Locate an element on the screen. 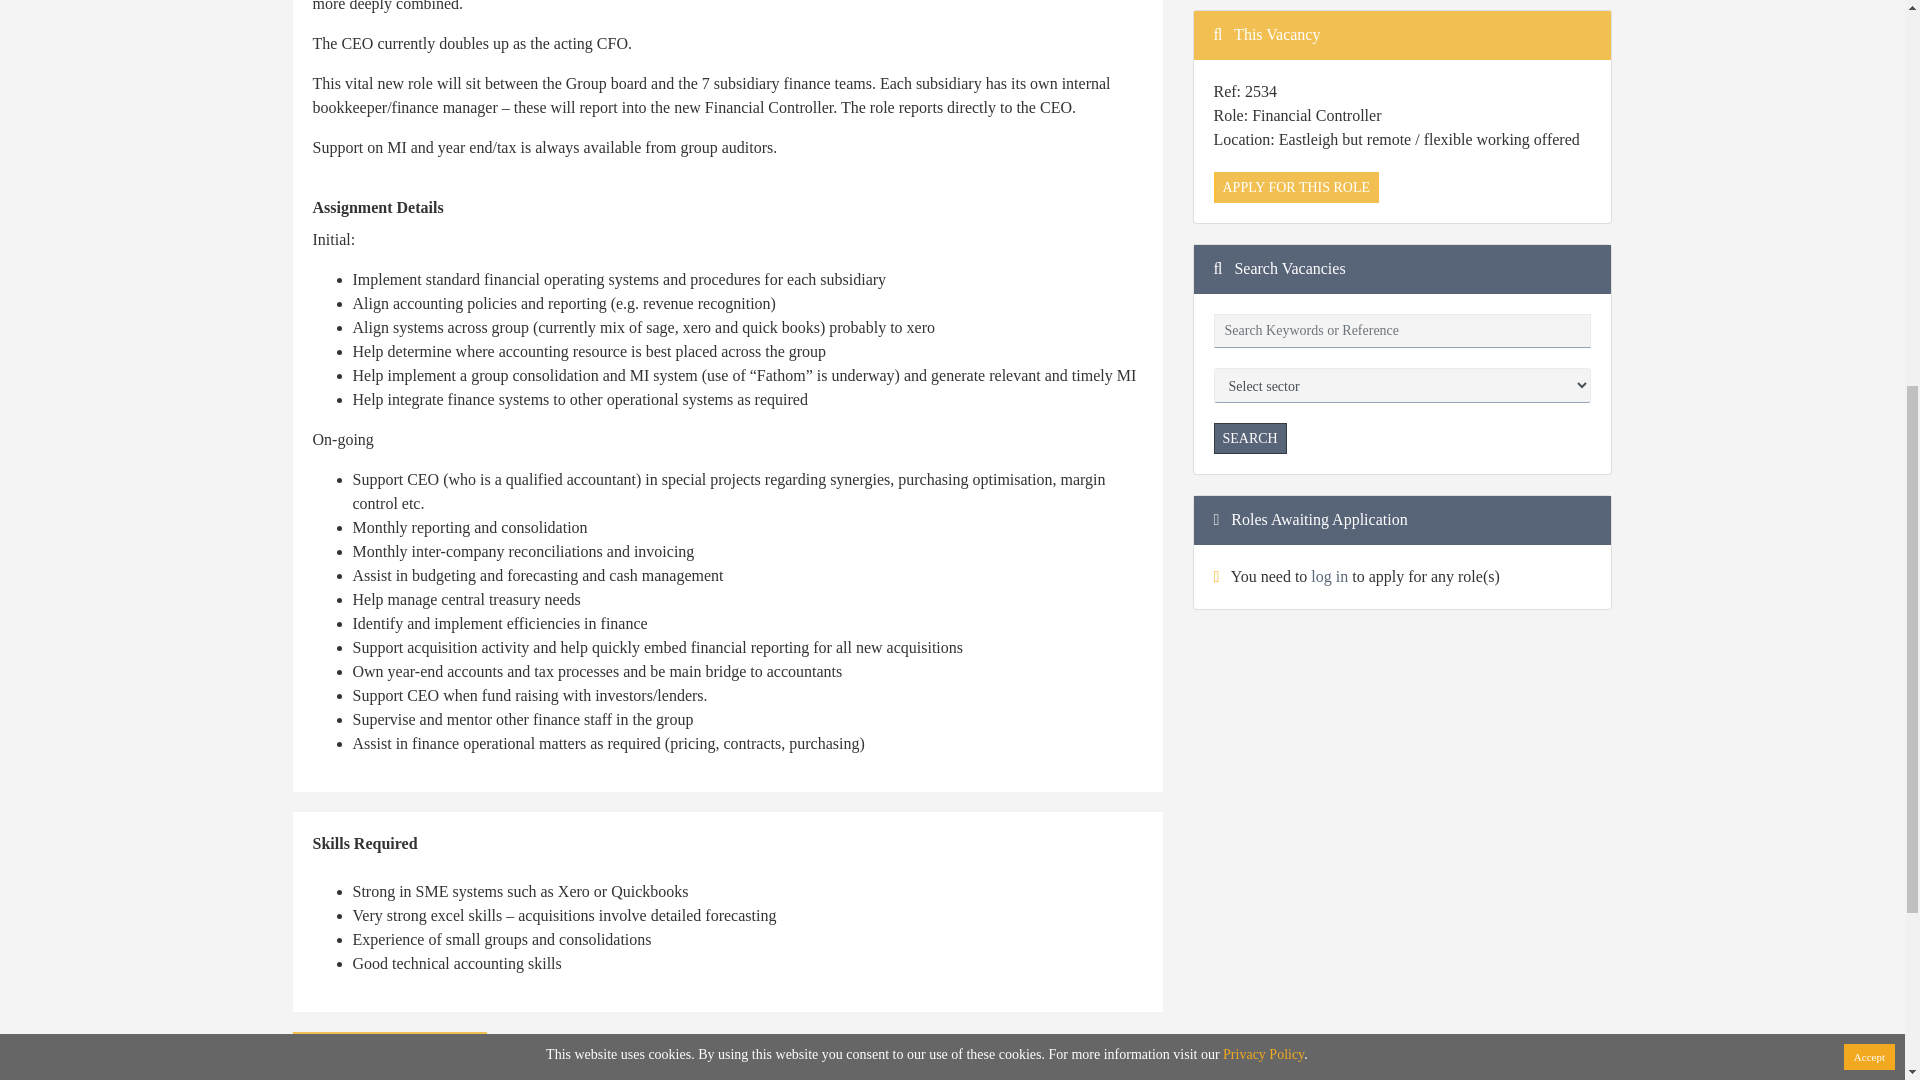 This screenshot has width=1920, height=1080. Accept is located at coordinates (1869, 294).